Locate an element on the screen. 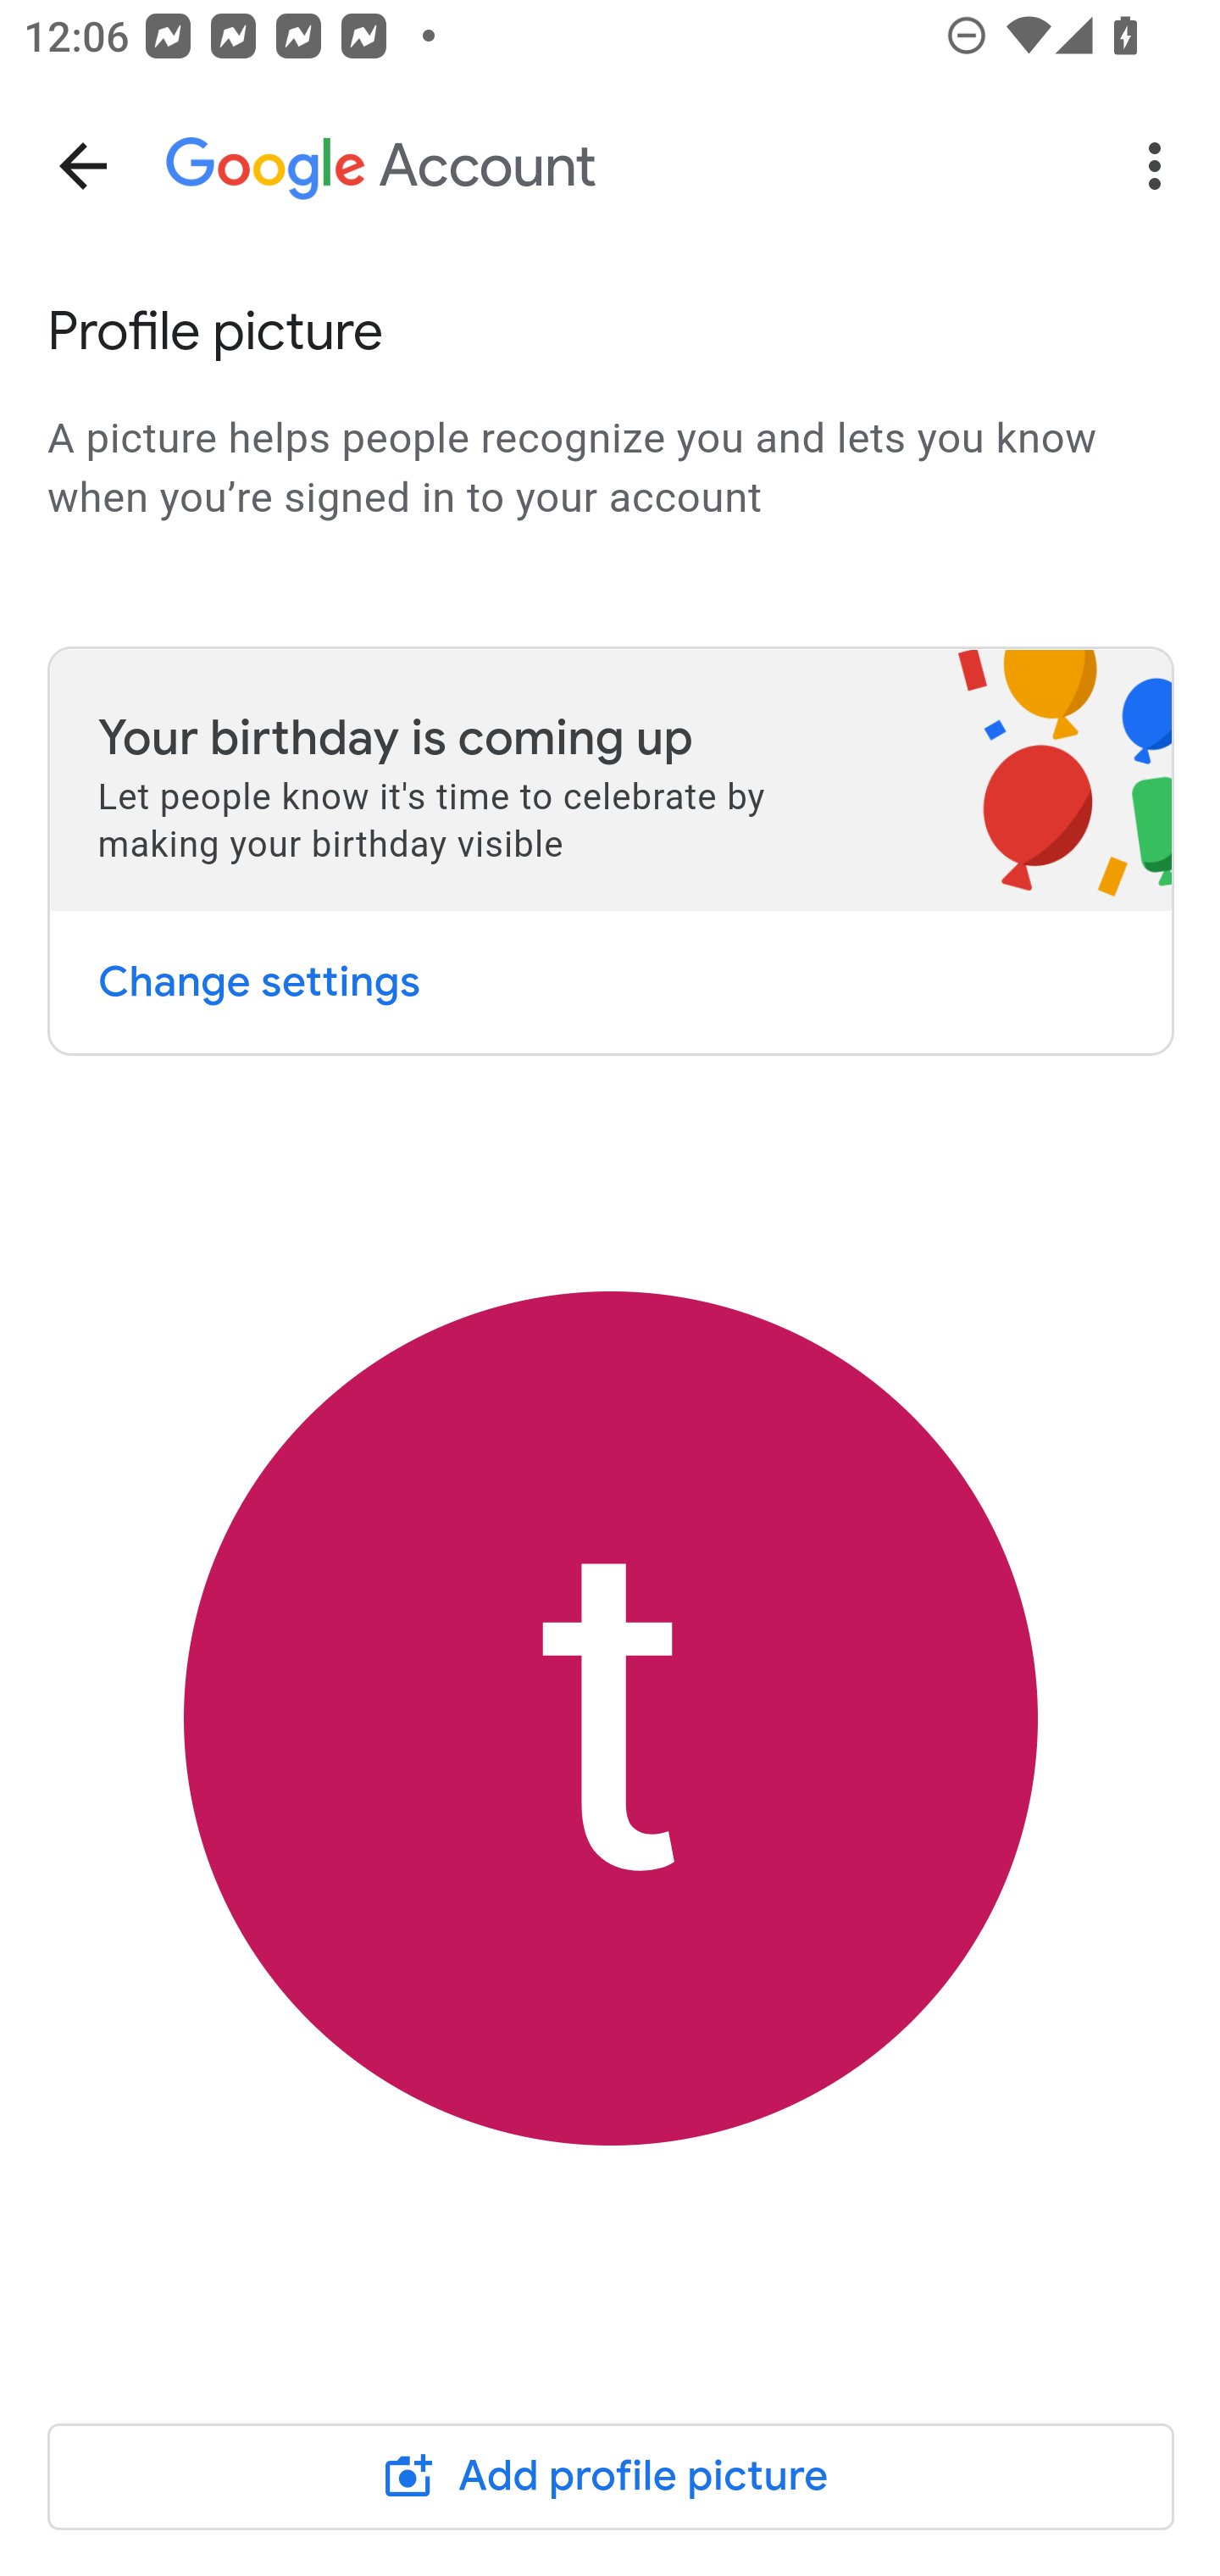 This screenshot has width=1220, height=2576. Navigate up is located at coordinates (83, 166).